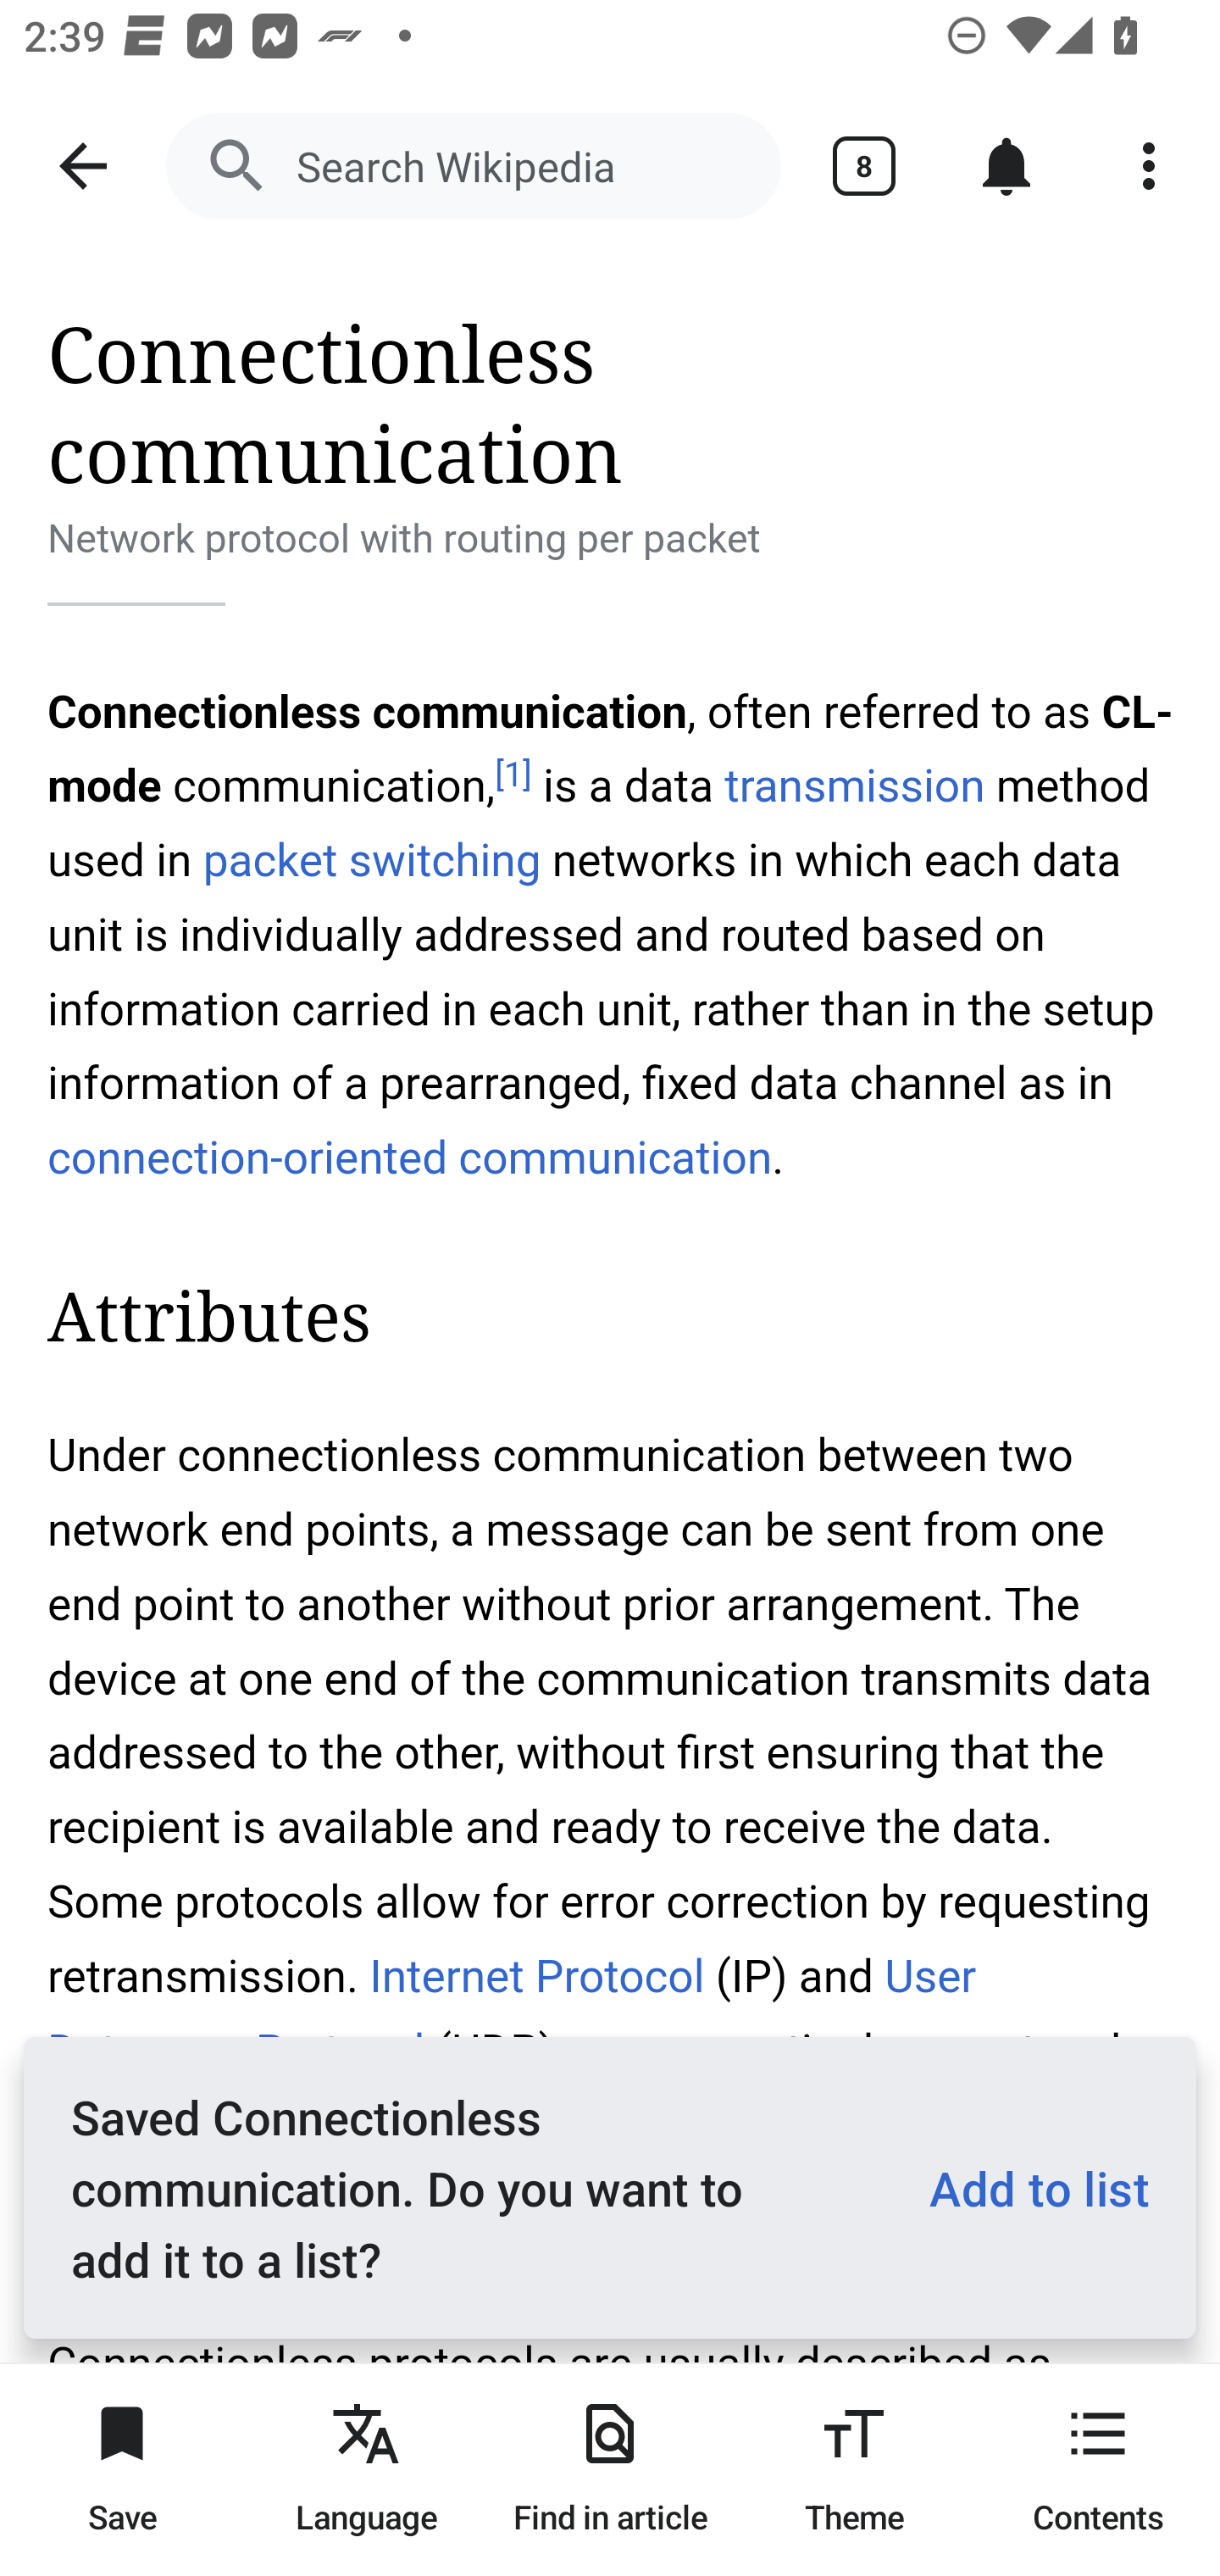 This screenshot has width=1220, height=2576. What do you see at coordinates (1098, 2469) in the screenshot?
I see `Contents` at bounding box center [1098, 2469].